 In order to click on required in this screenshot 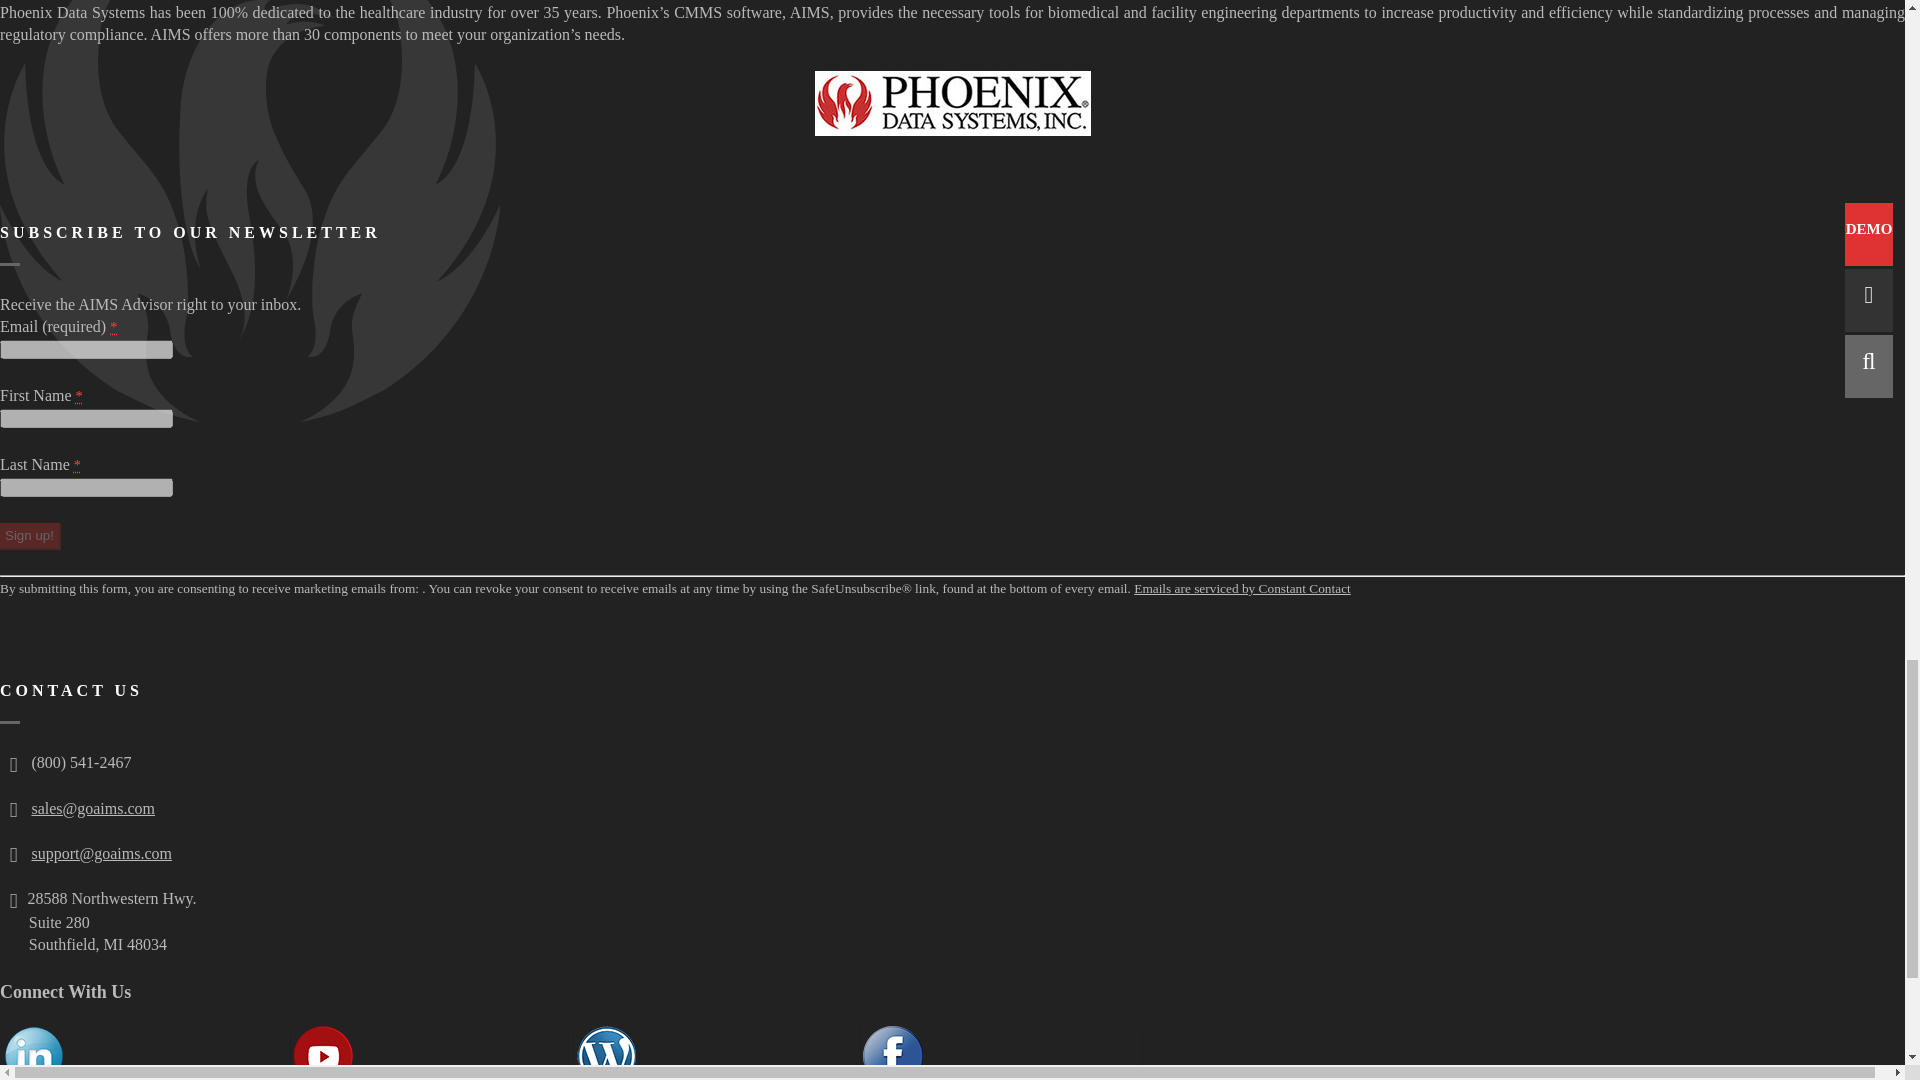, I will do `click(113, 326)`.